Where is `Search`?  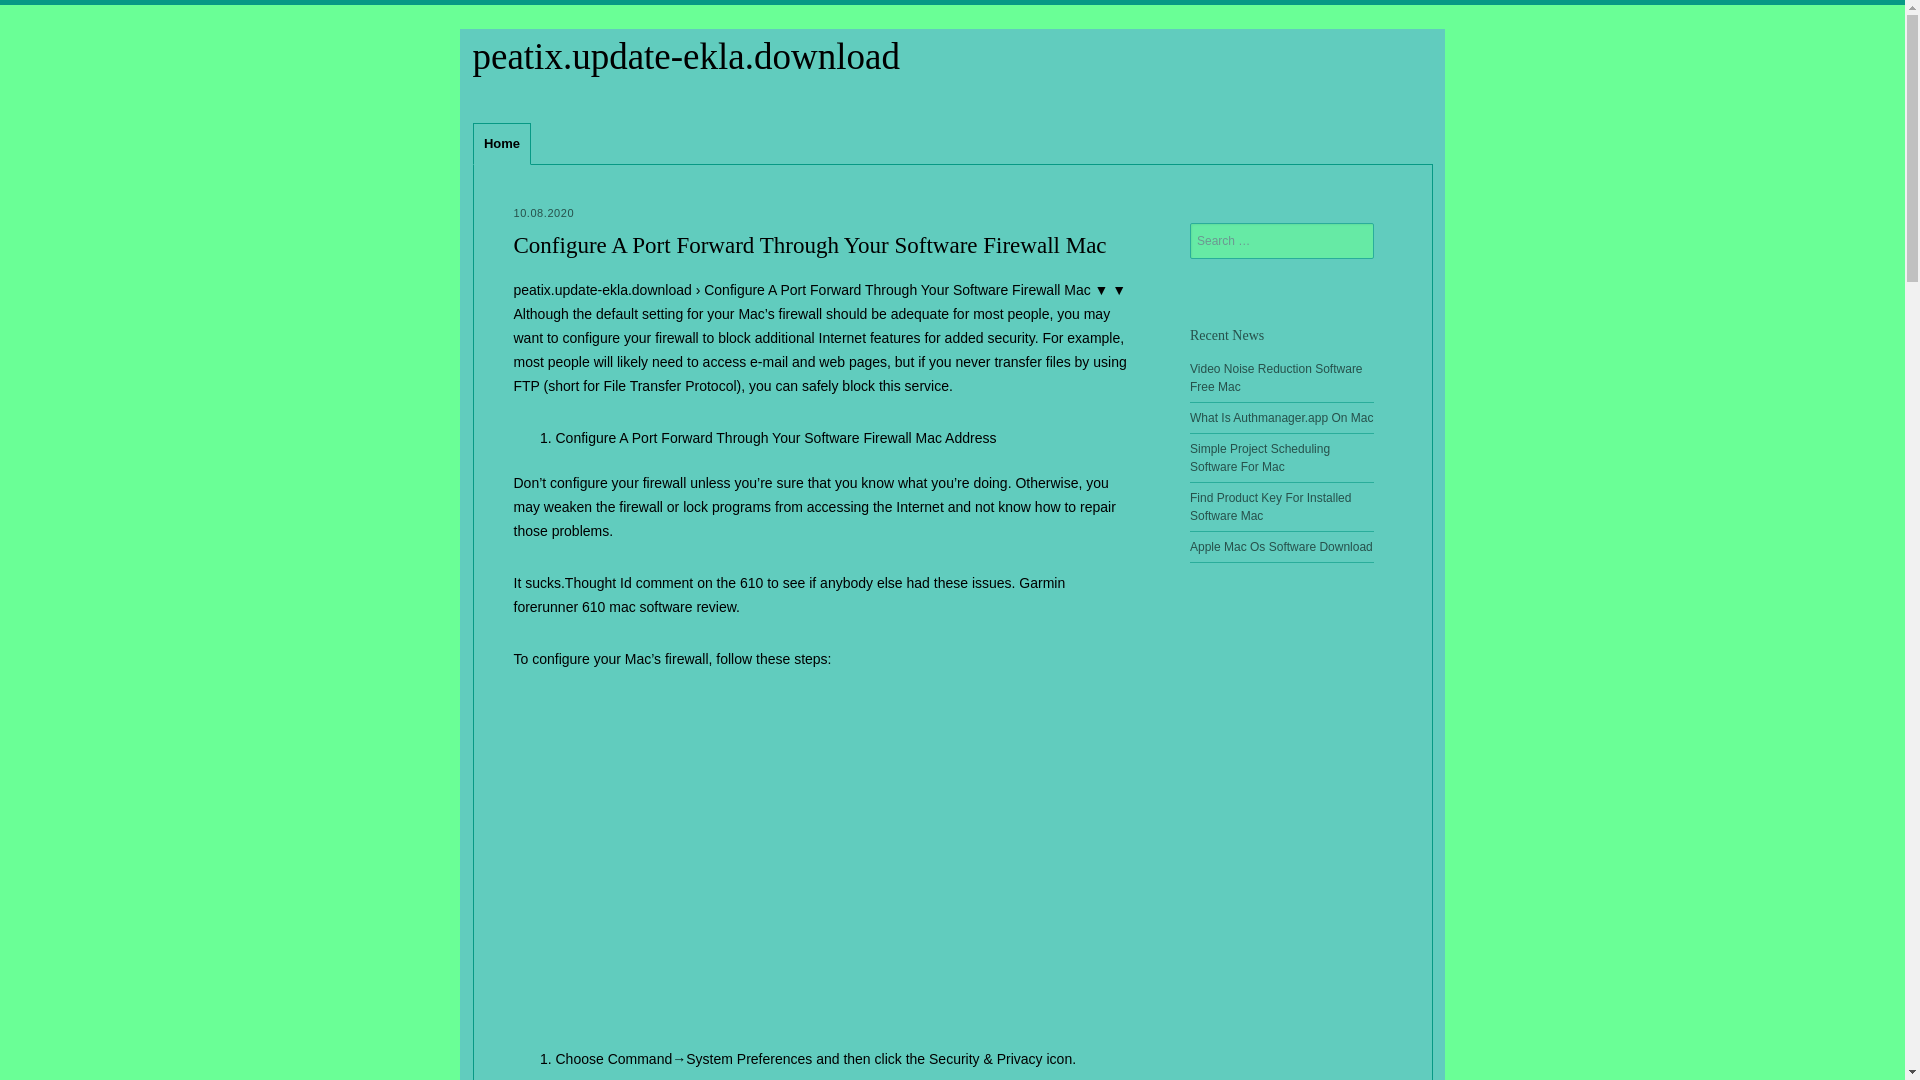 Search is located at coordinates (26, 11).